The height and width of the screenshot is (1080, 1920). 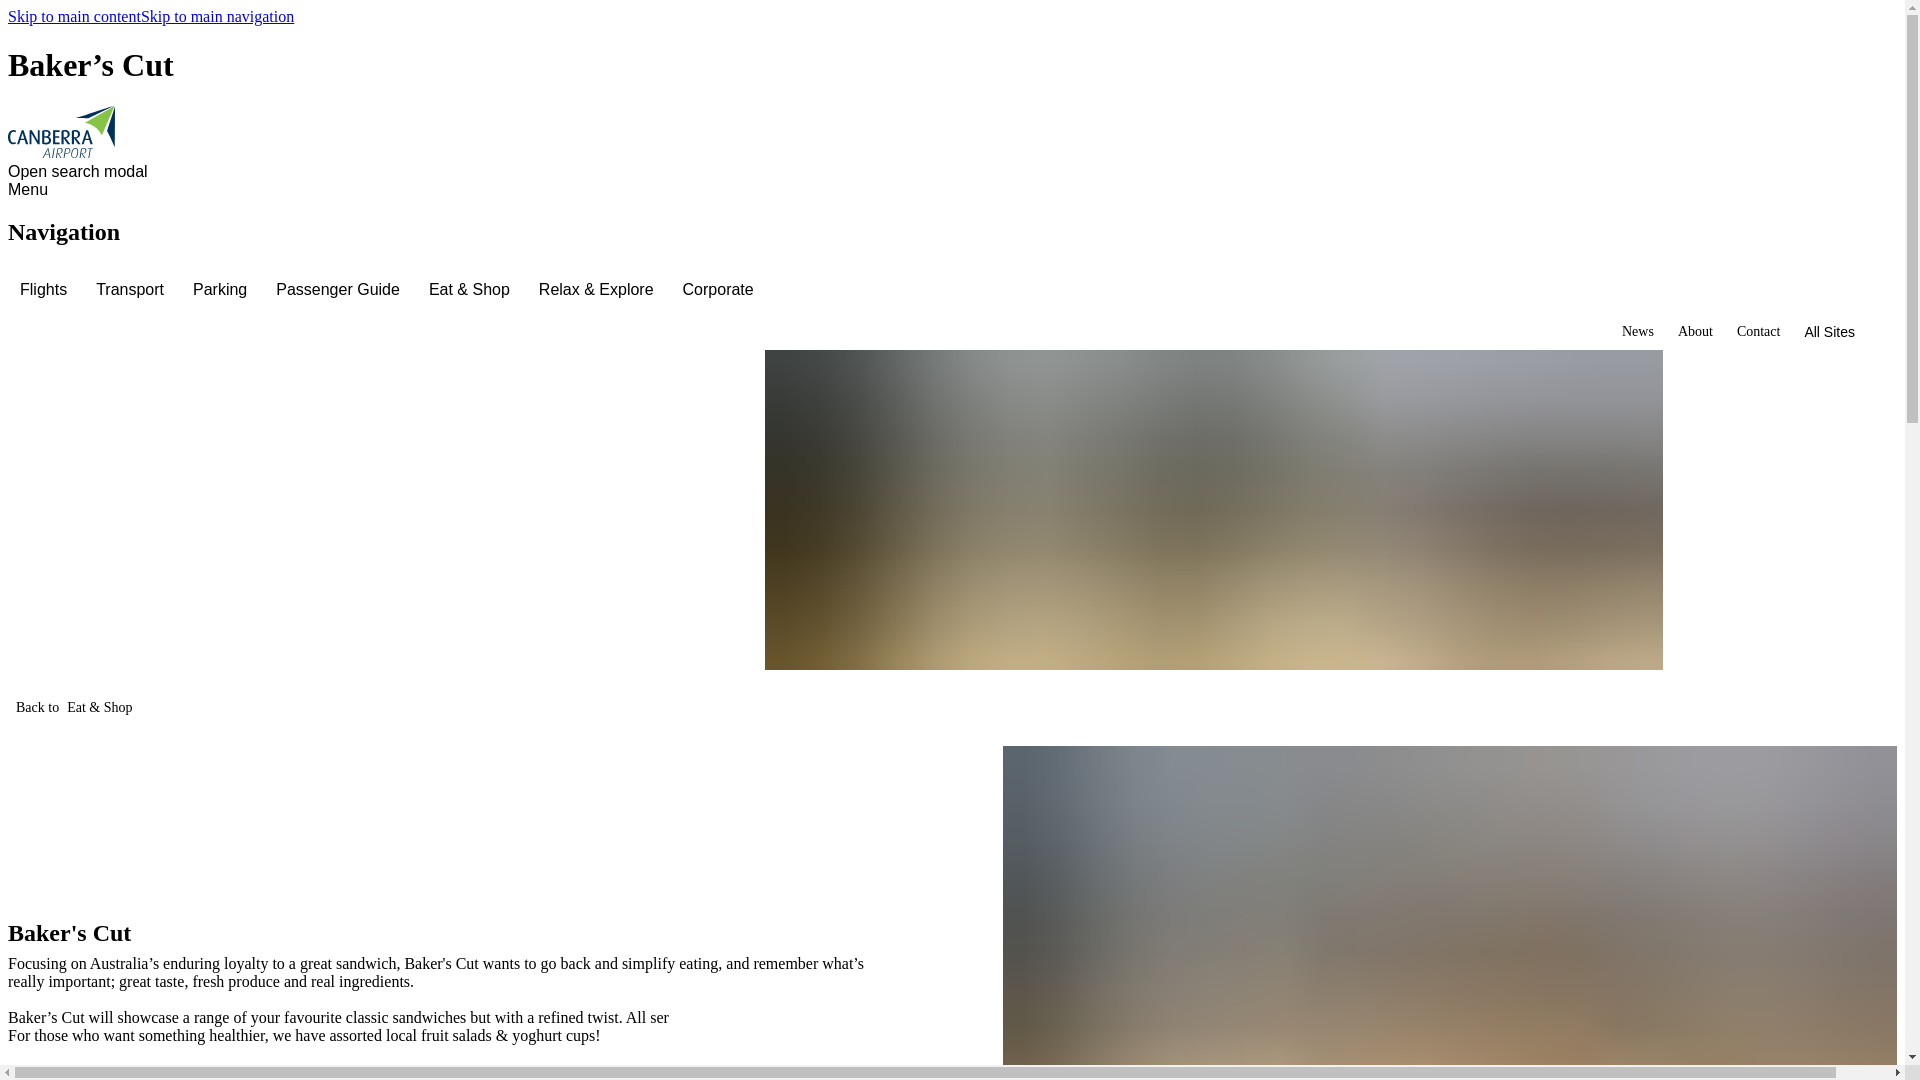 I want to click on Parking, so click(x=222, y=290).